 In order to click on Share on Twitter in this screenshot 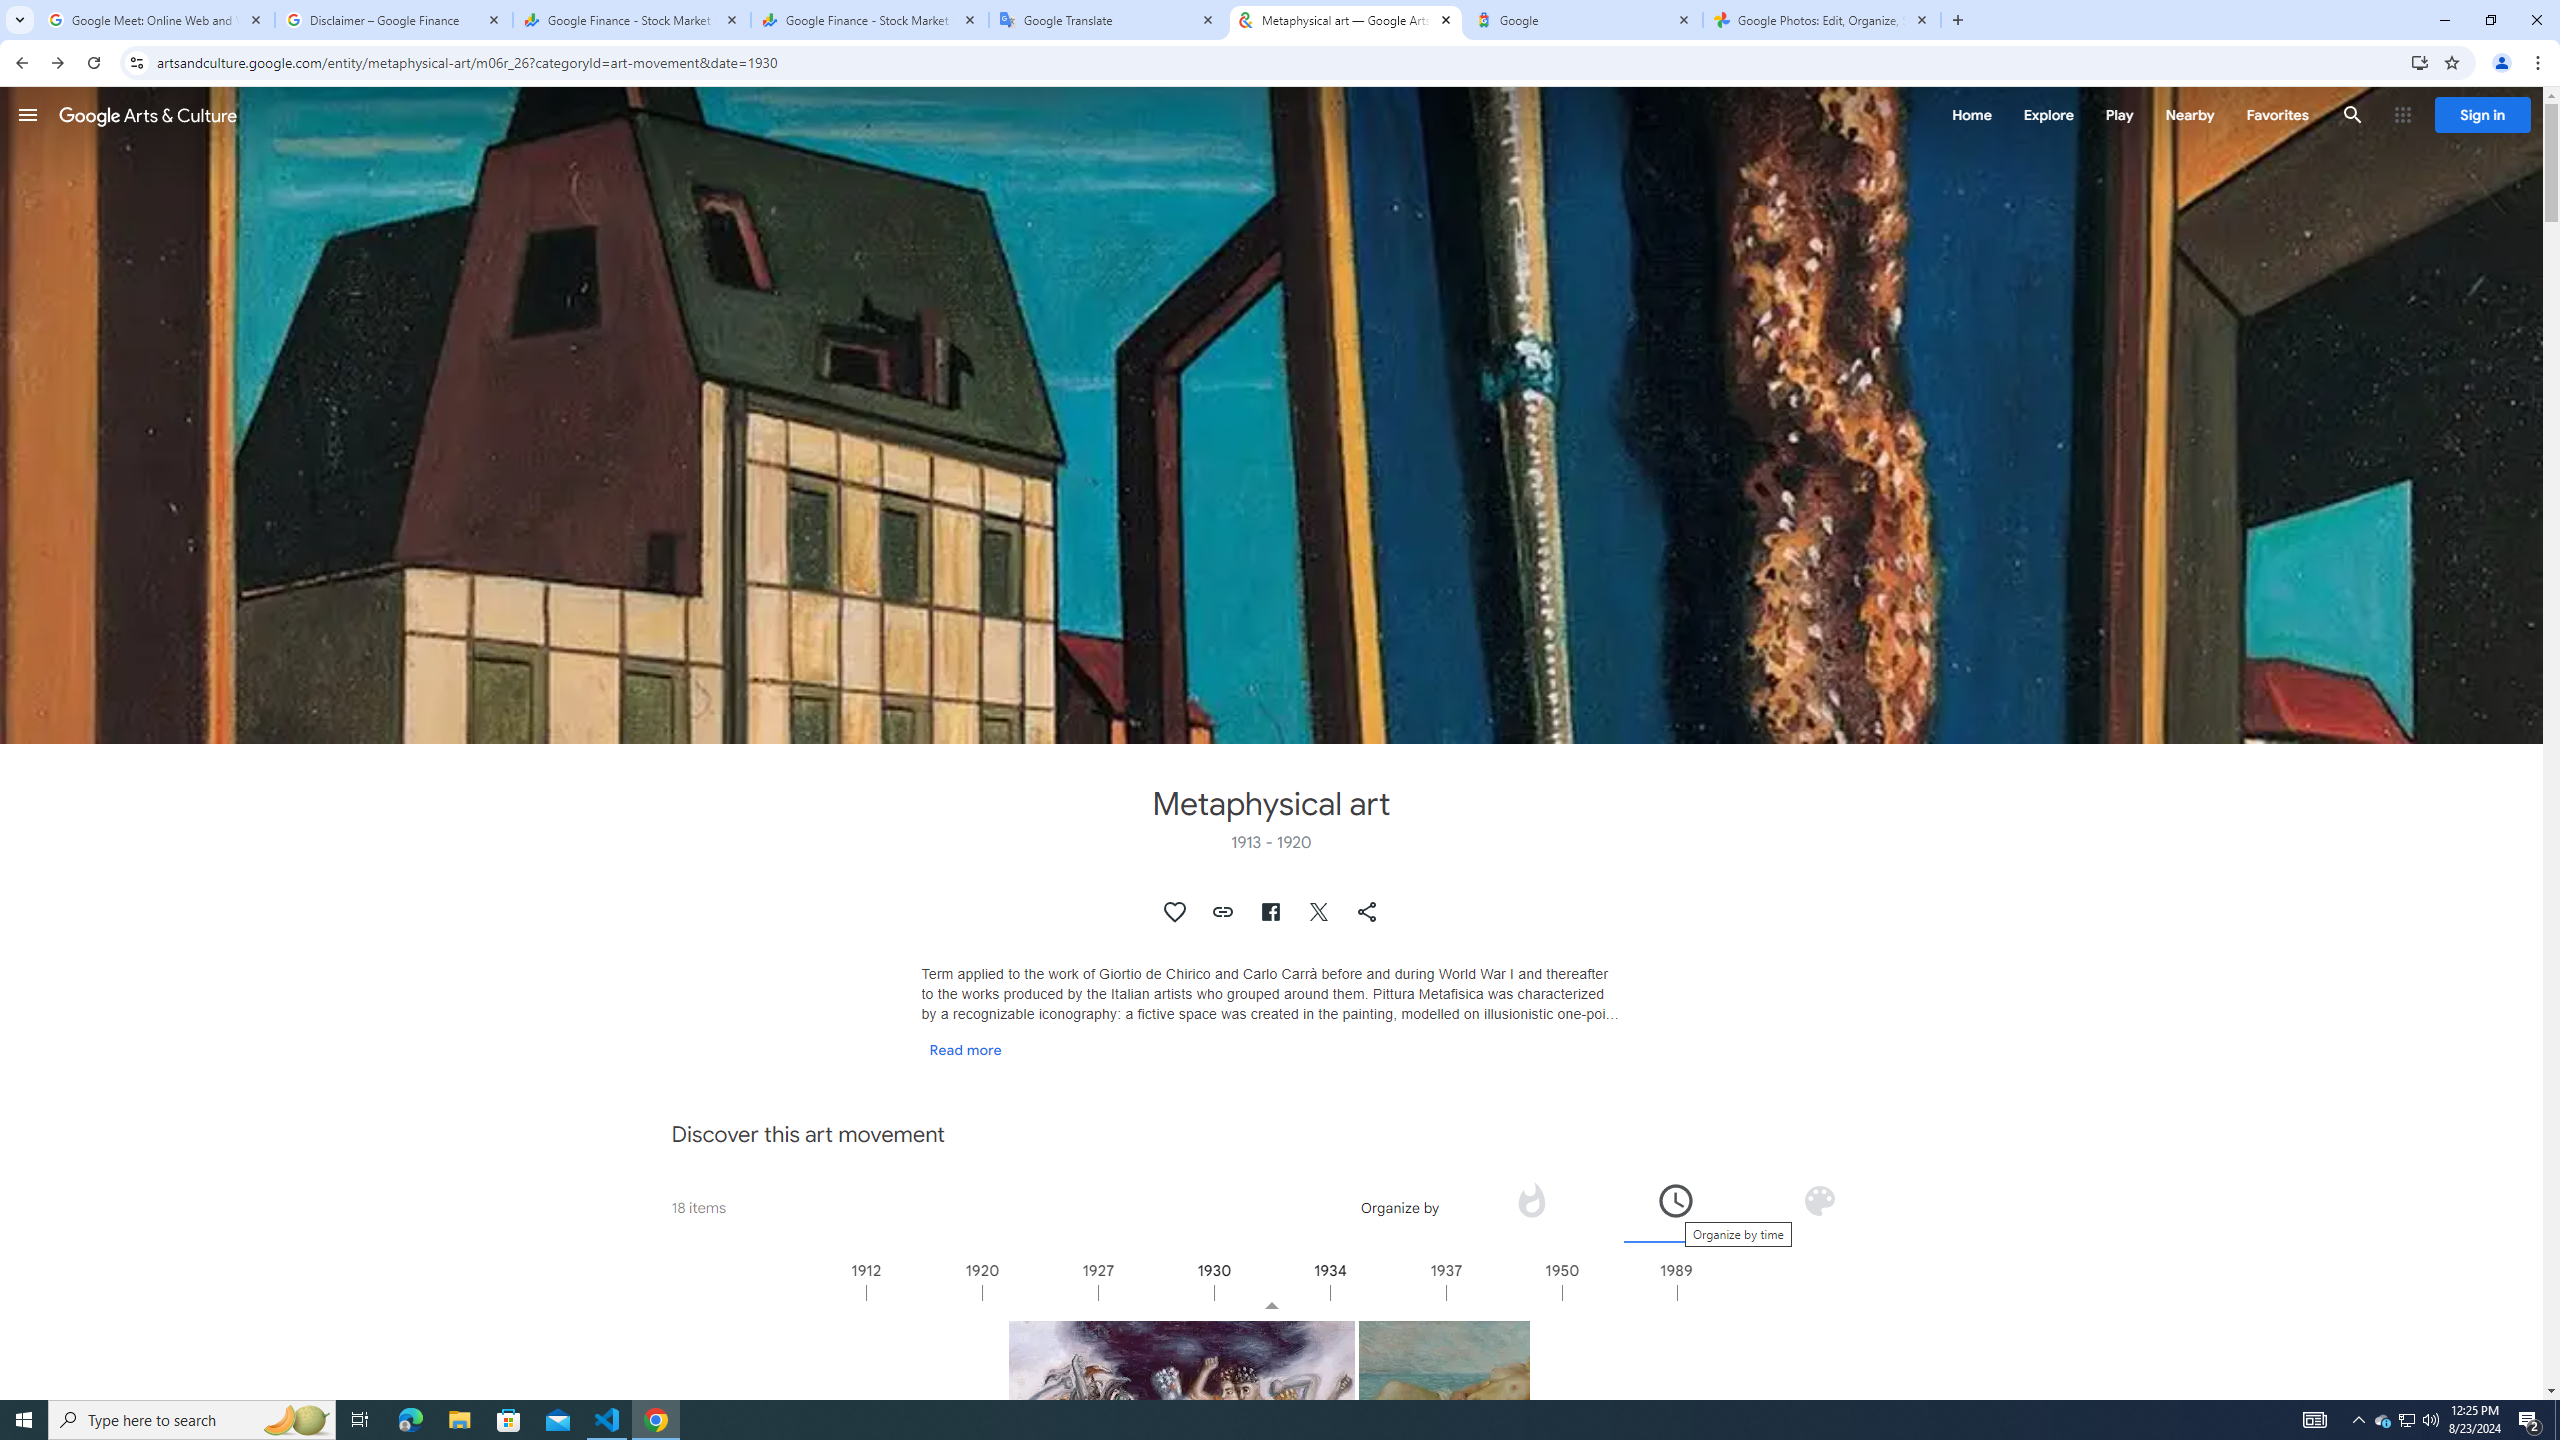, I will do `click(1320, 912)`.